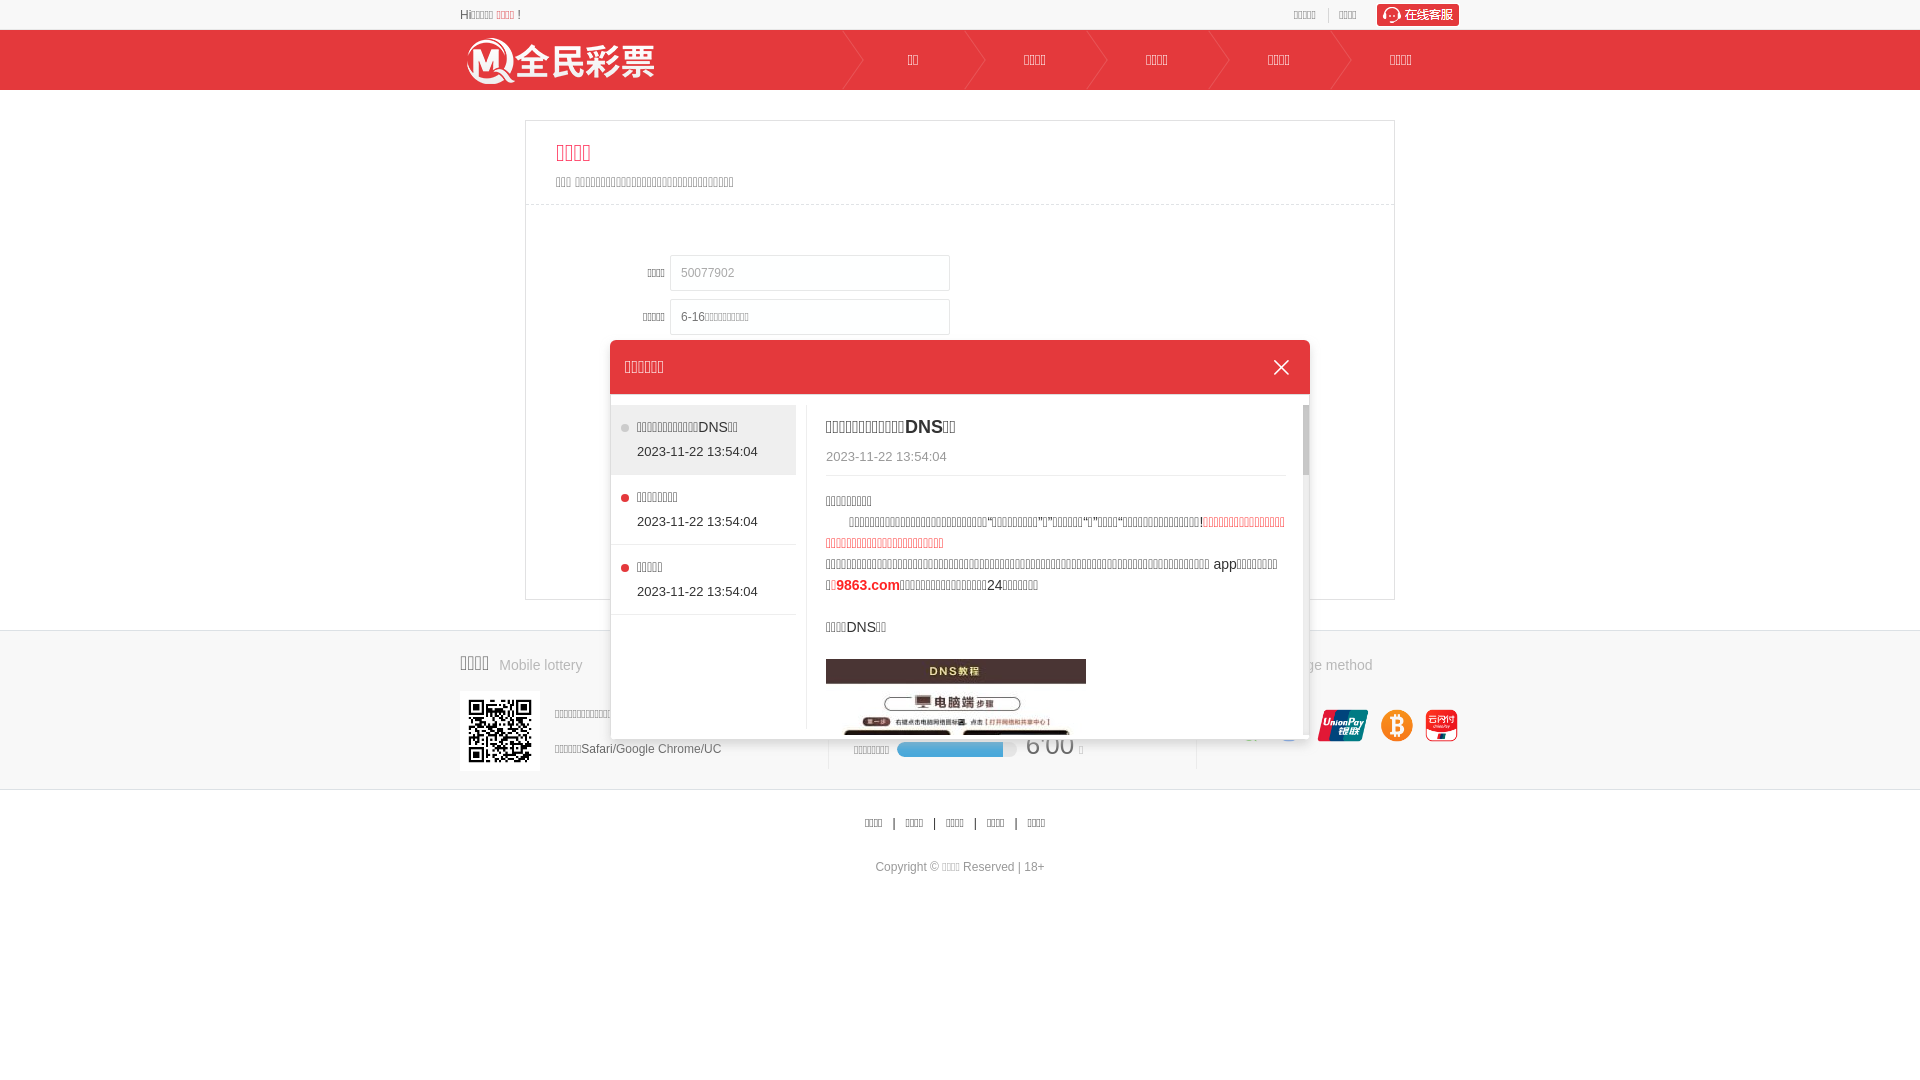  What do you see at coordinates (934, 824) in the screenshot?
I see `|` at bounding box center [934, 824].